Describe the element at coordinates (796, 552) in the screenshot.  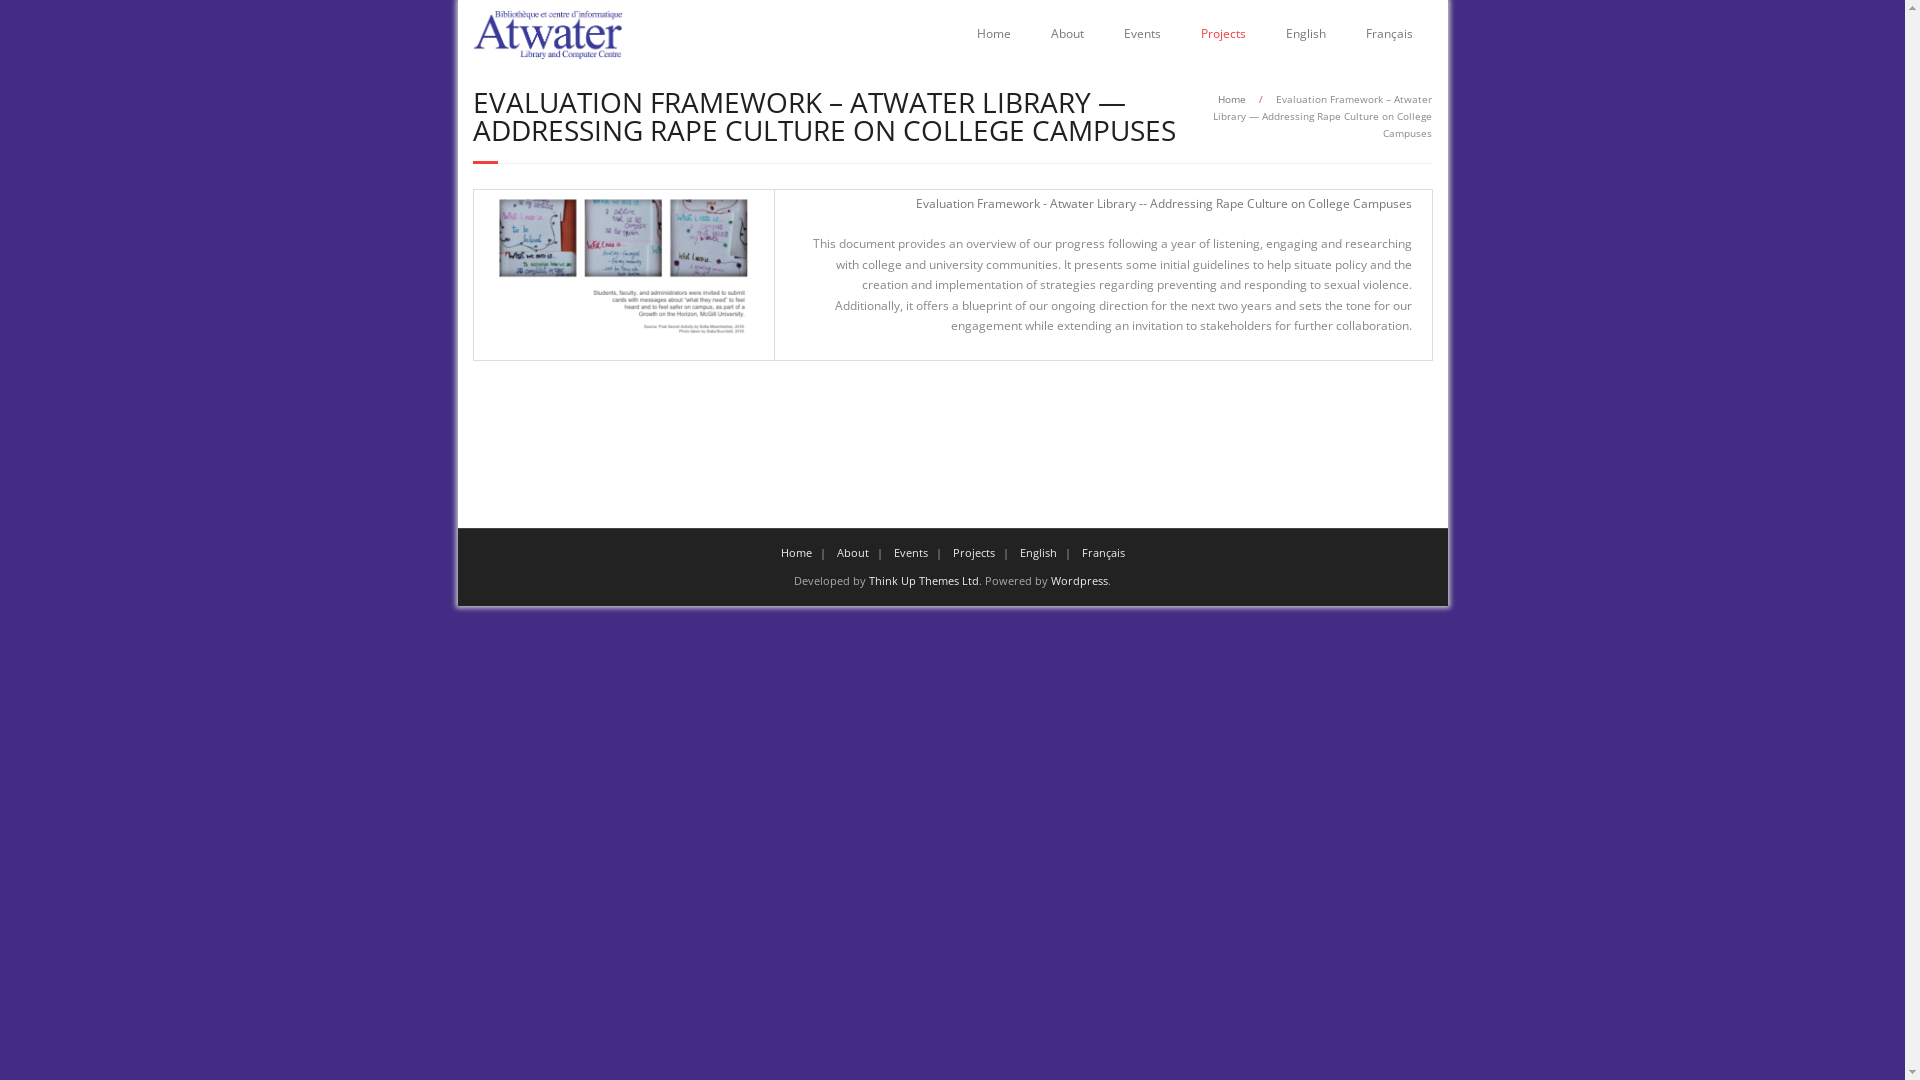
I see `Home` at that location.